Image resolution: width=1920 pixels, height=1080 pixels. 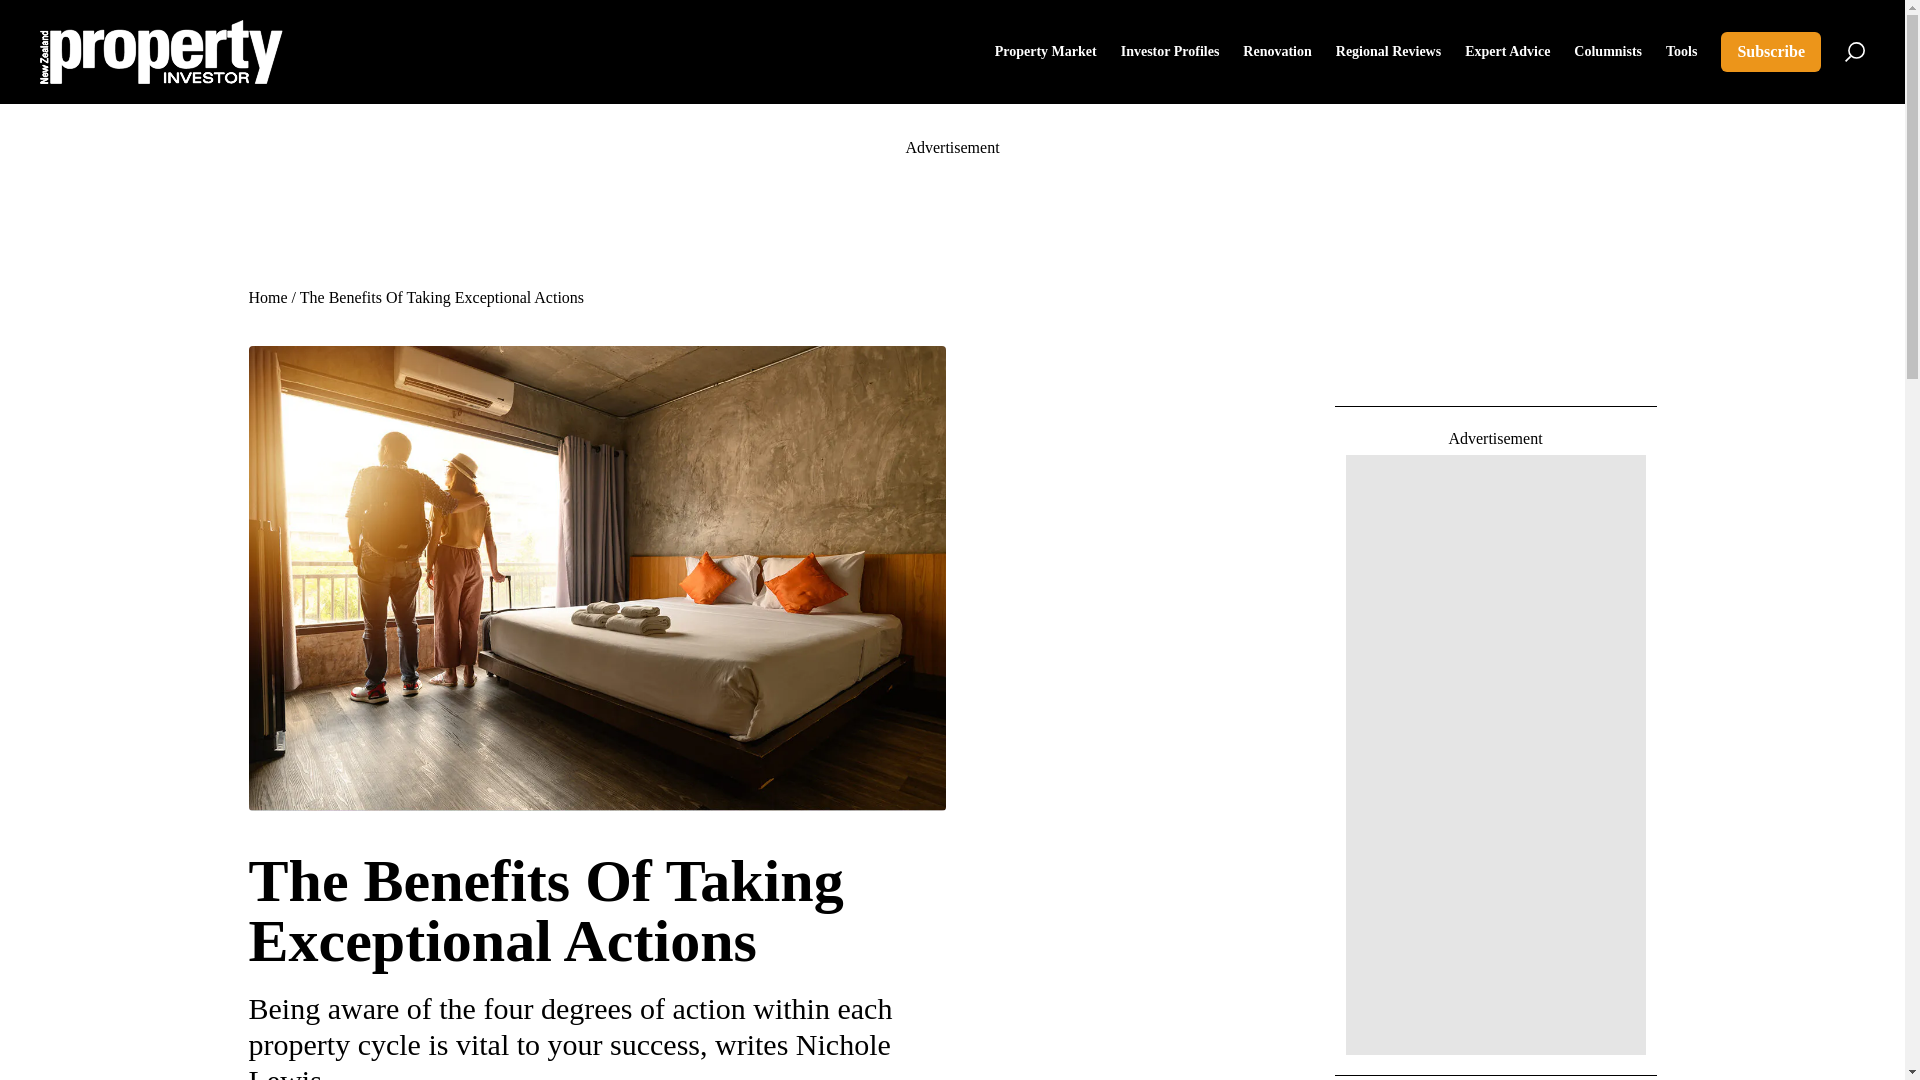 What do you see at coordinates (1045, 52) in the screenshot?
I see `Property Market` at bounding box center [1045, 52].